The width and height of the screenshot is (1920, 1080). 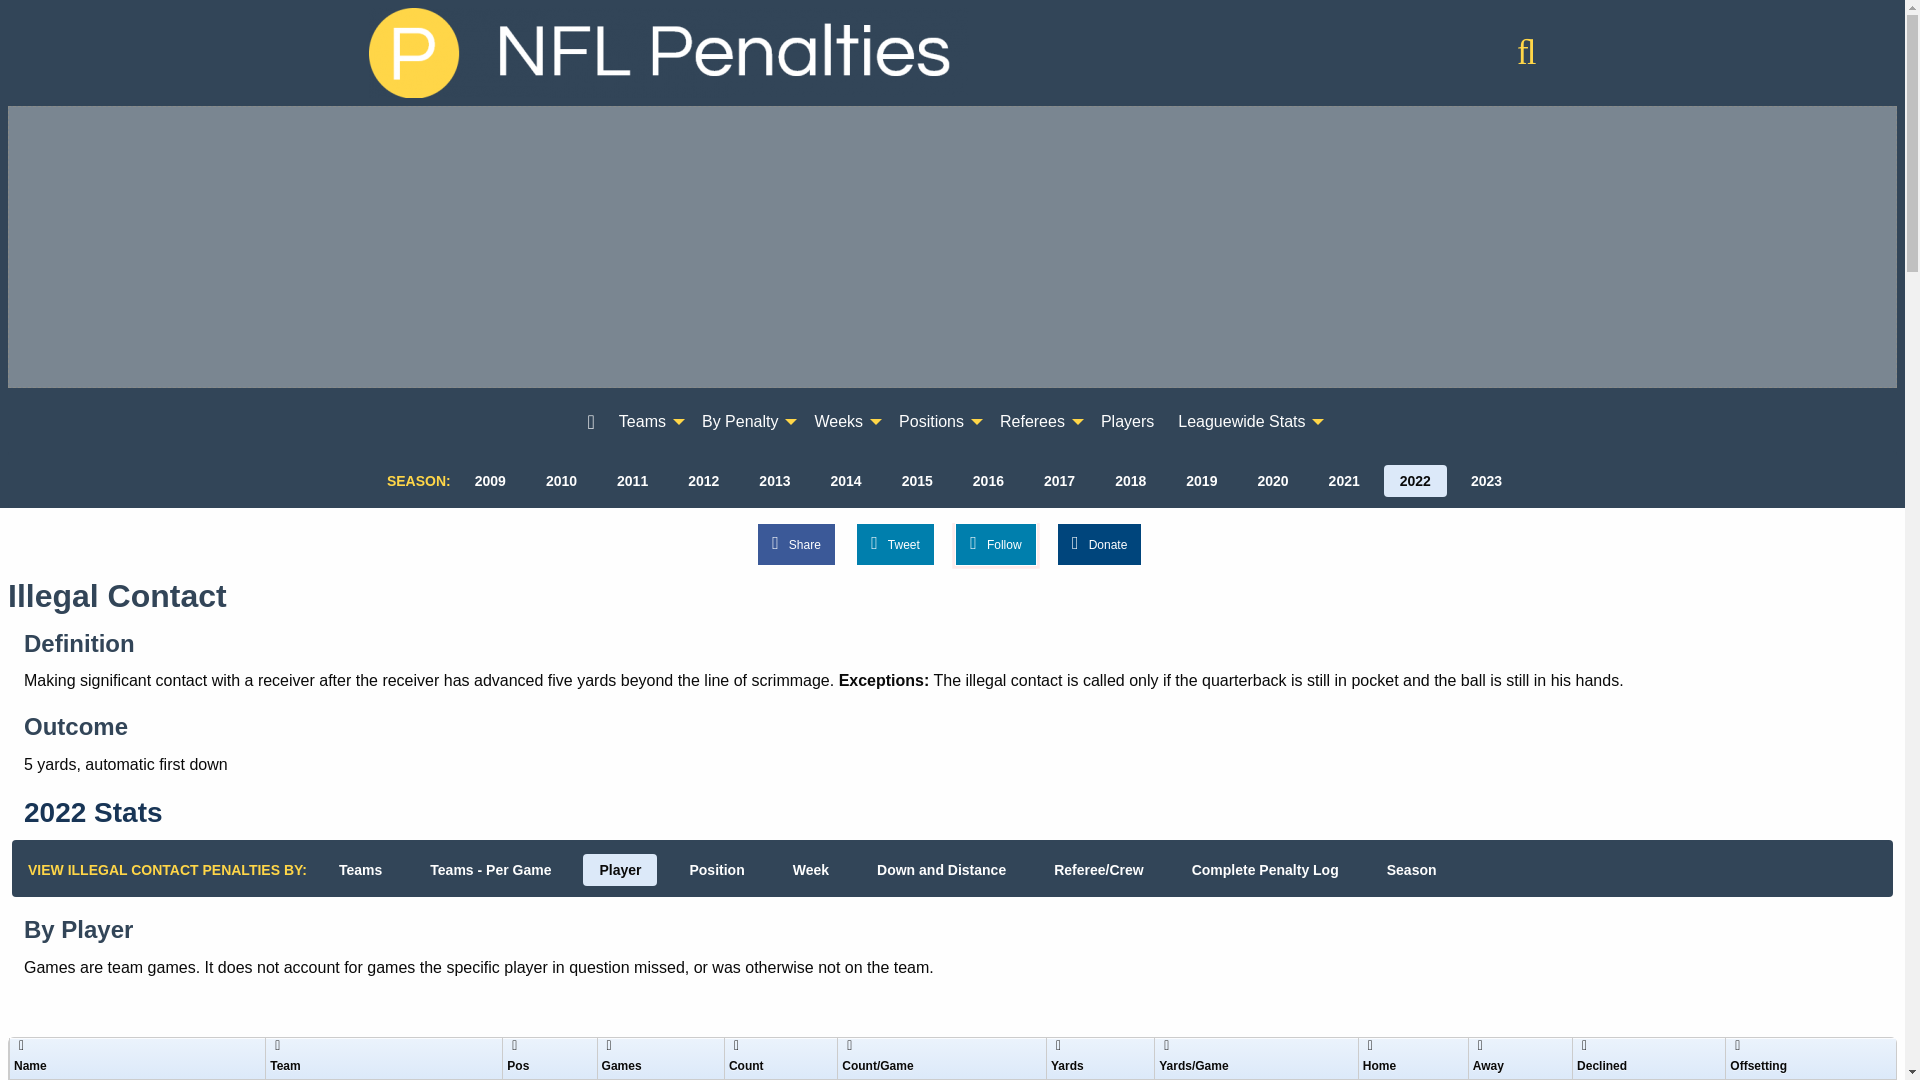 What do you see at coordinates (1344, 480) in the screenshot?
I see `Change Season To 2021` at bounding box center [1344, 480].